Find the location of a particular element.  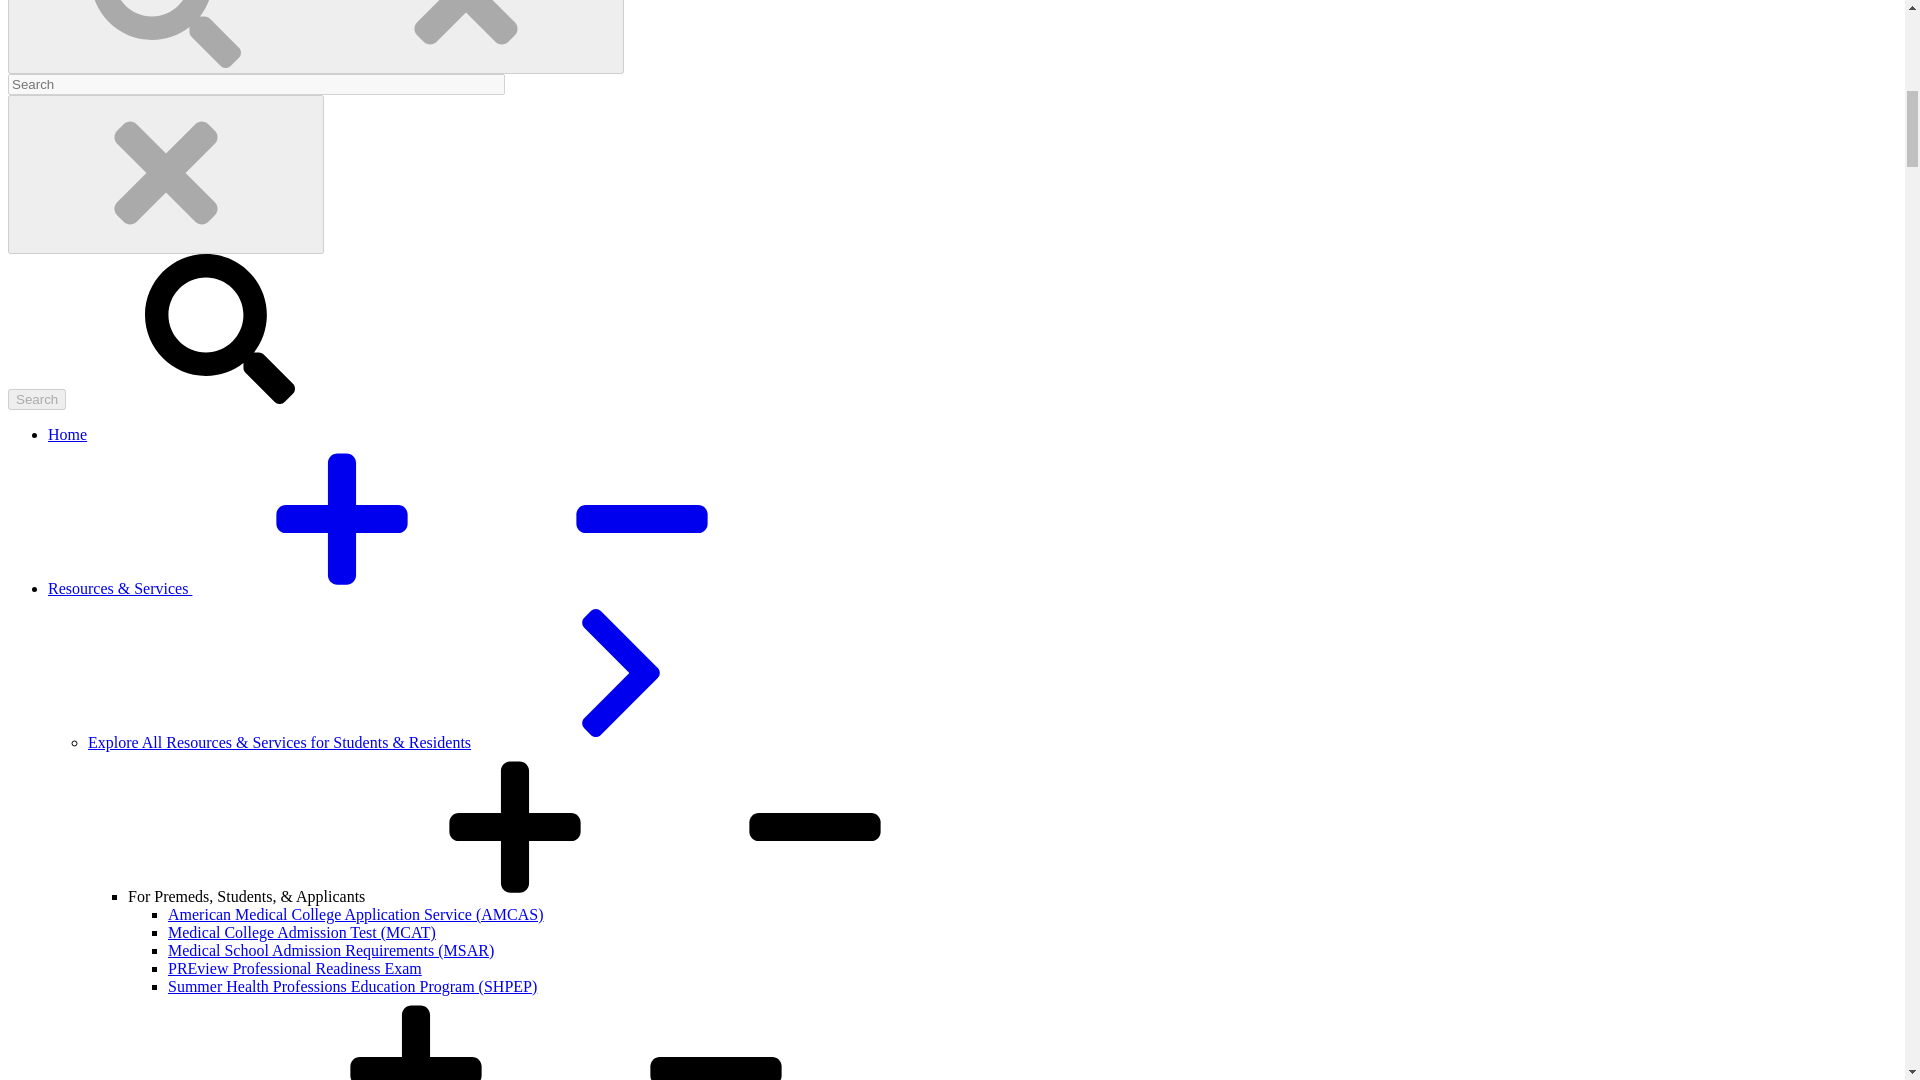

Home is located at coordinates (67, 434).